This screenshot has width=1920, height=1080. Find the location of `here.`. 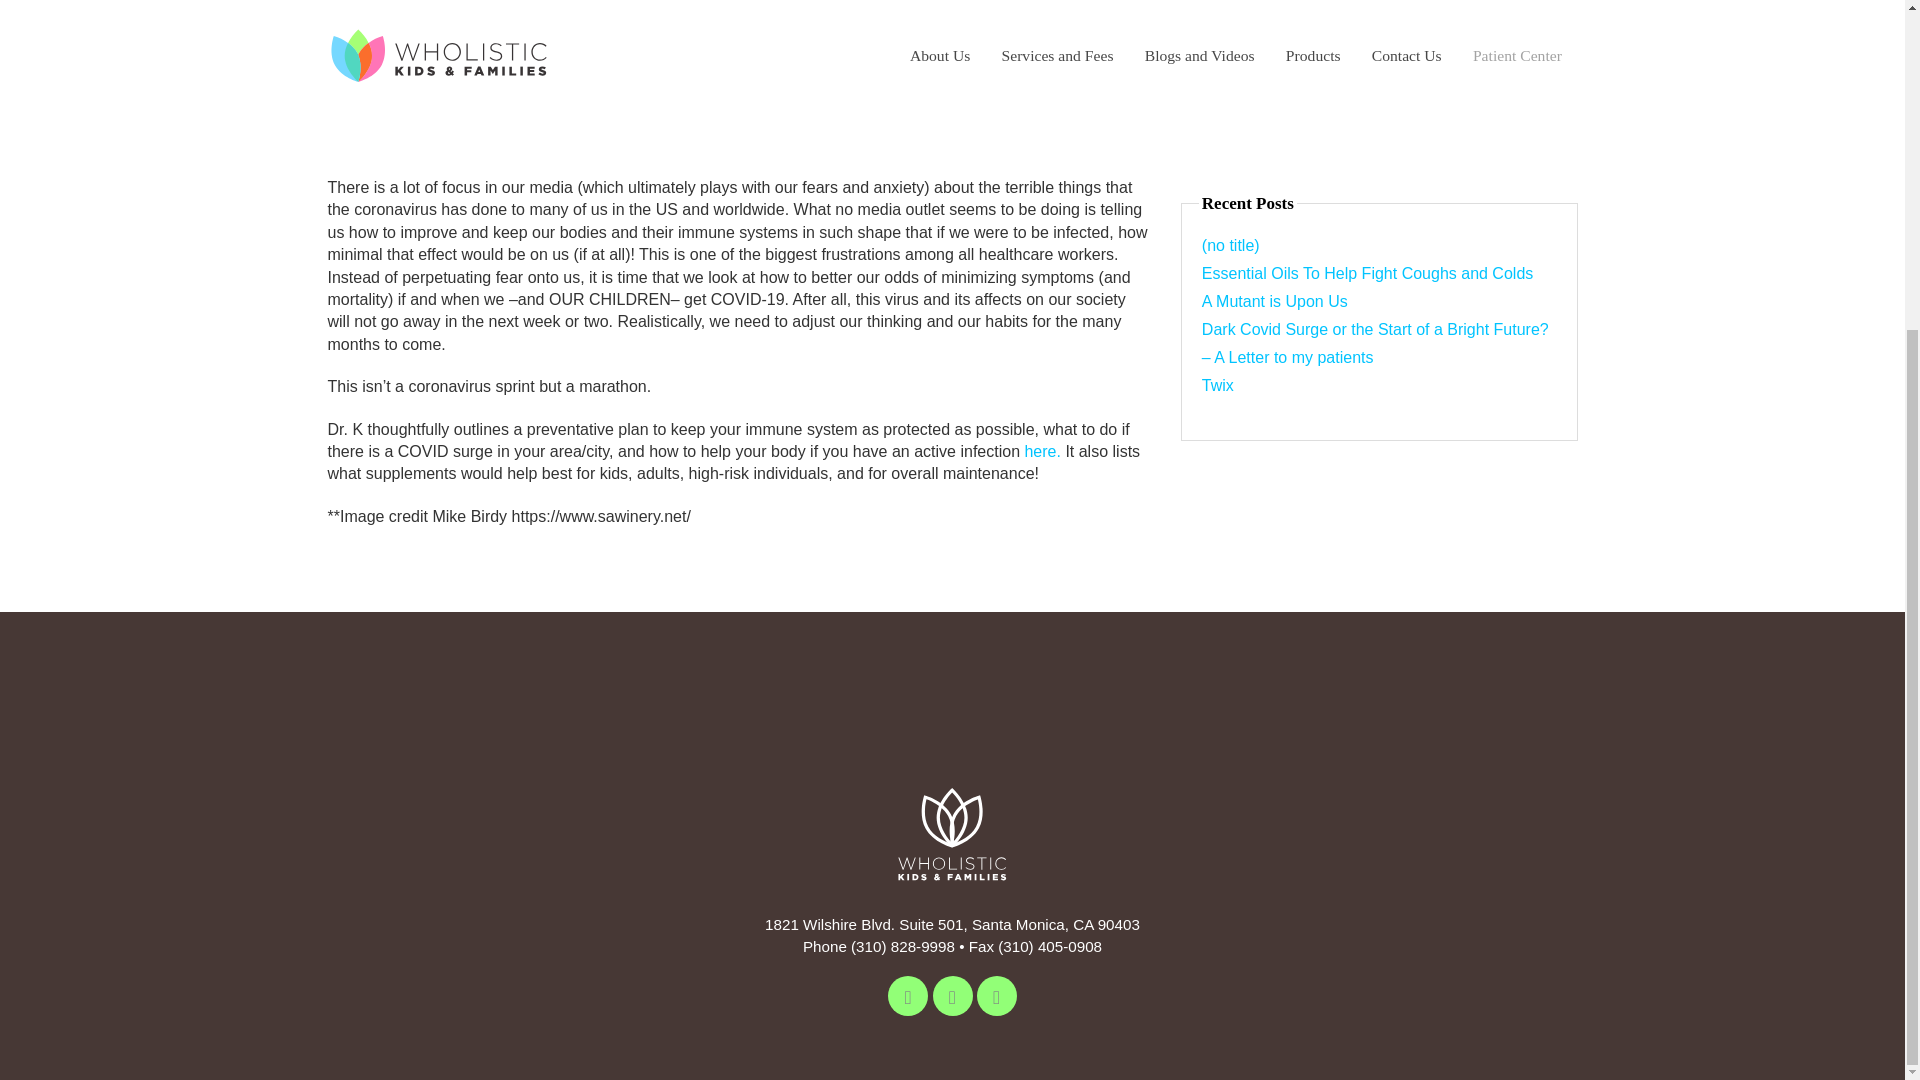

here. is located at coordinates (1041, 451).